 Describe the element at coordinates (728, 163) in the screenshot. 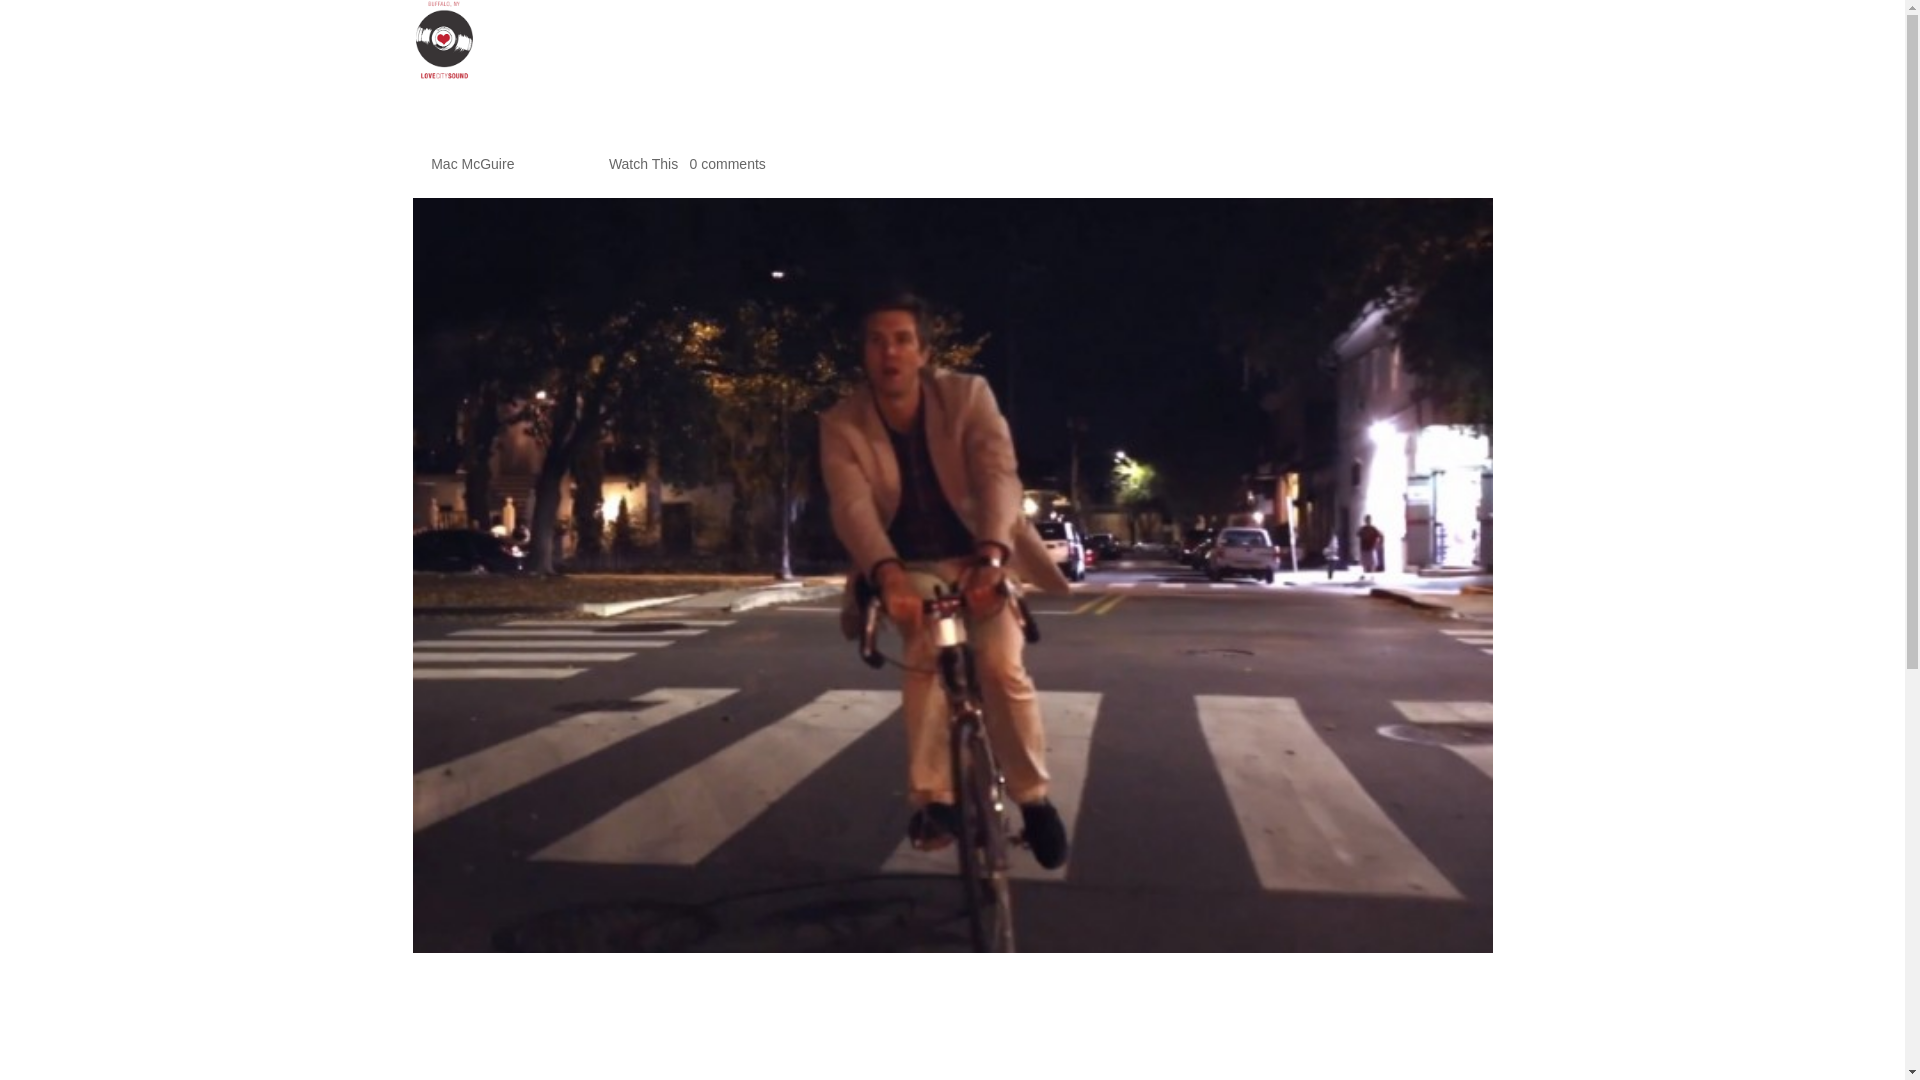

I see `0 comments` at that location.